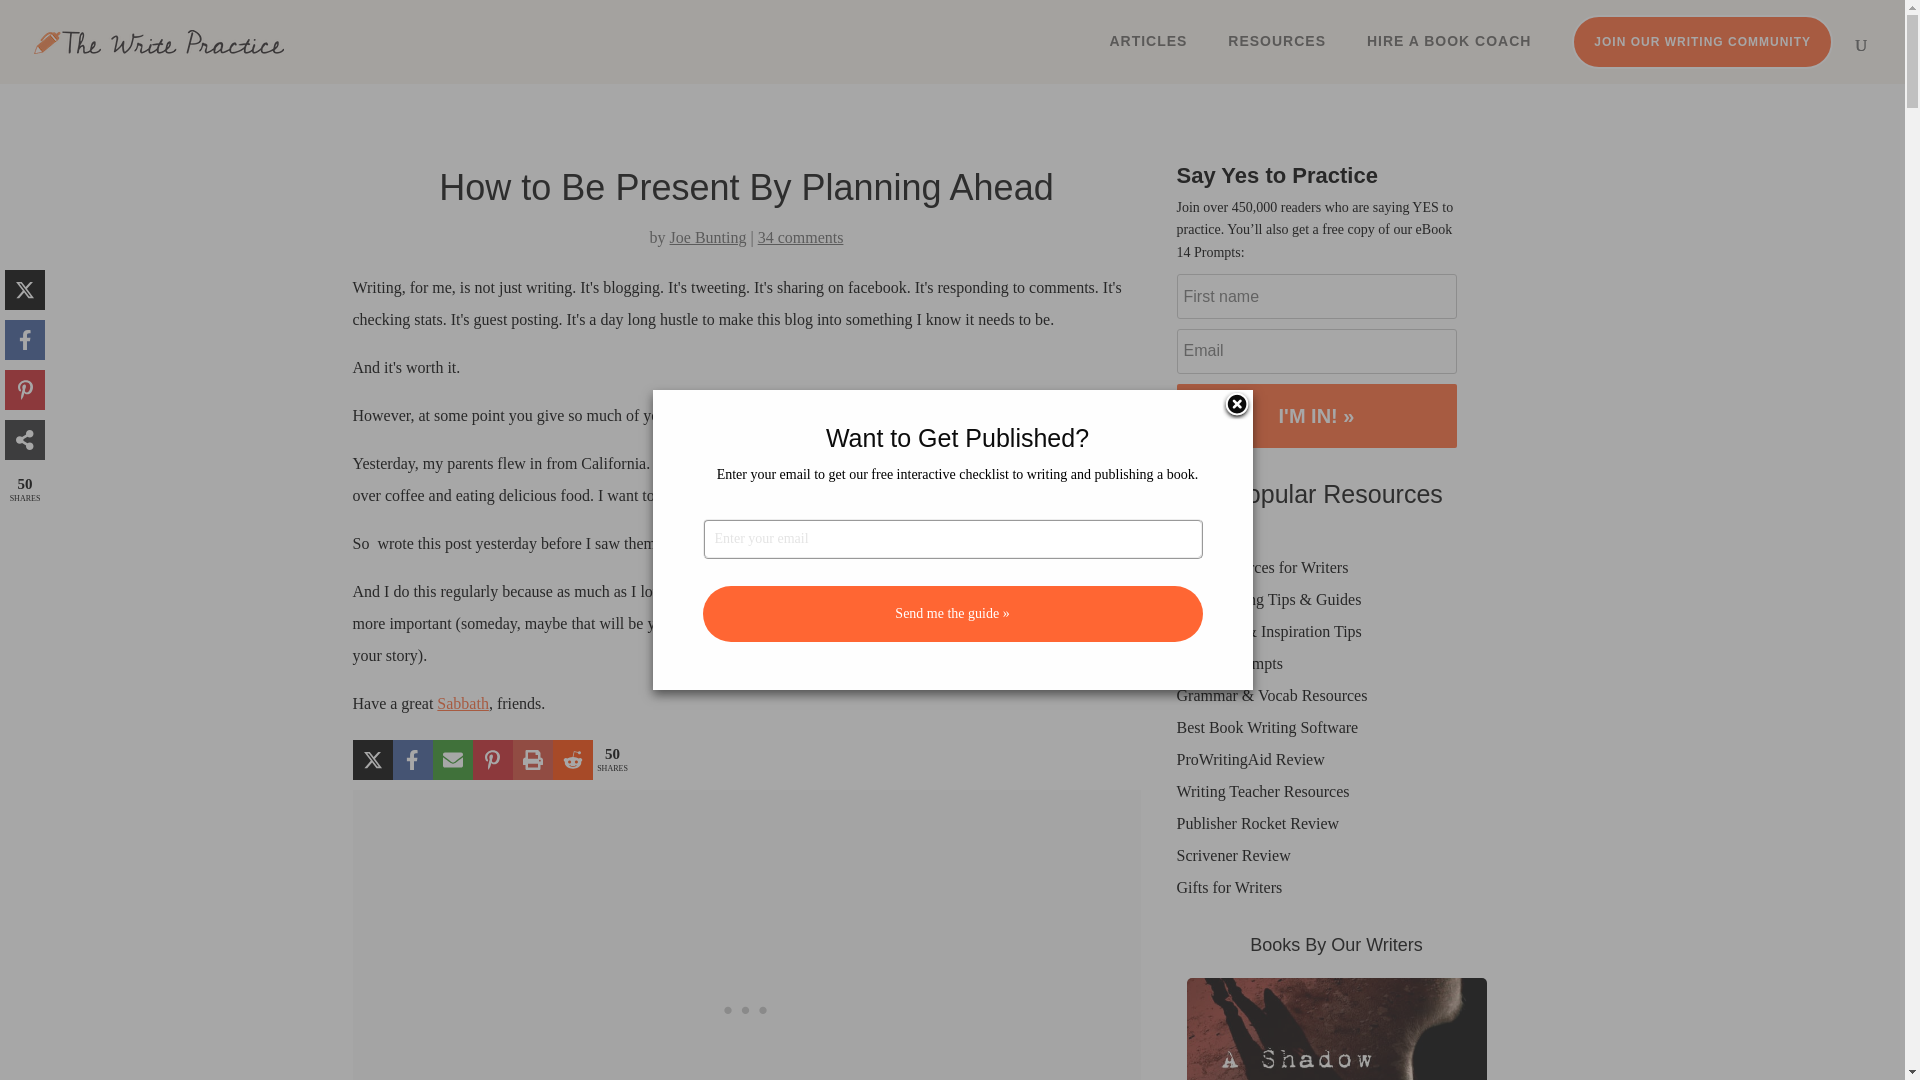 This screenshot has height=1080, width=1920. Describe the element at coordinates (1148, 48) in the screenshot. I see `ARTICLES` at that location.